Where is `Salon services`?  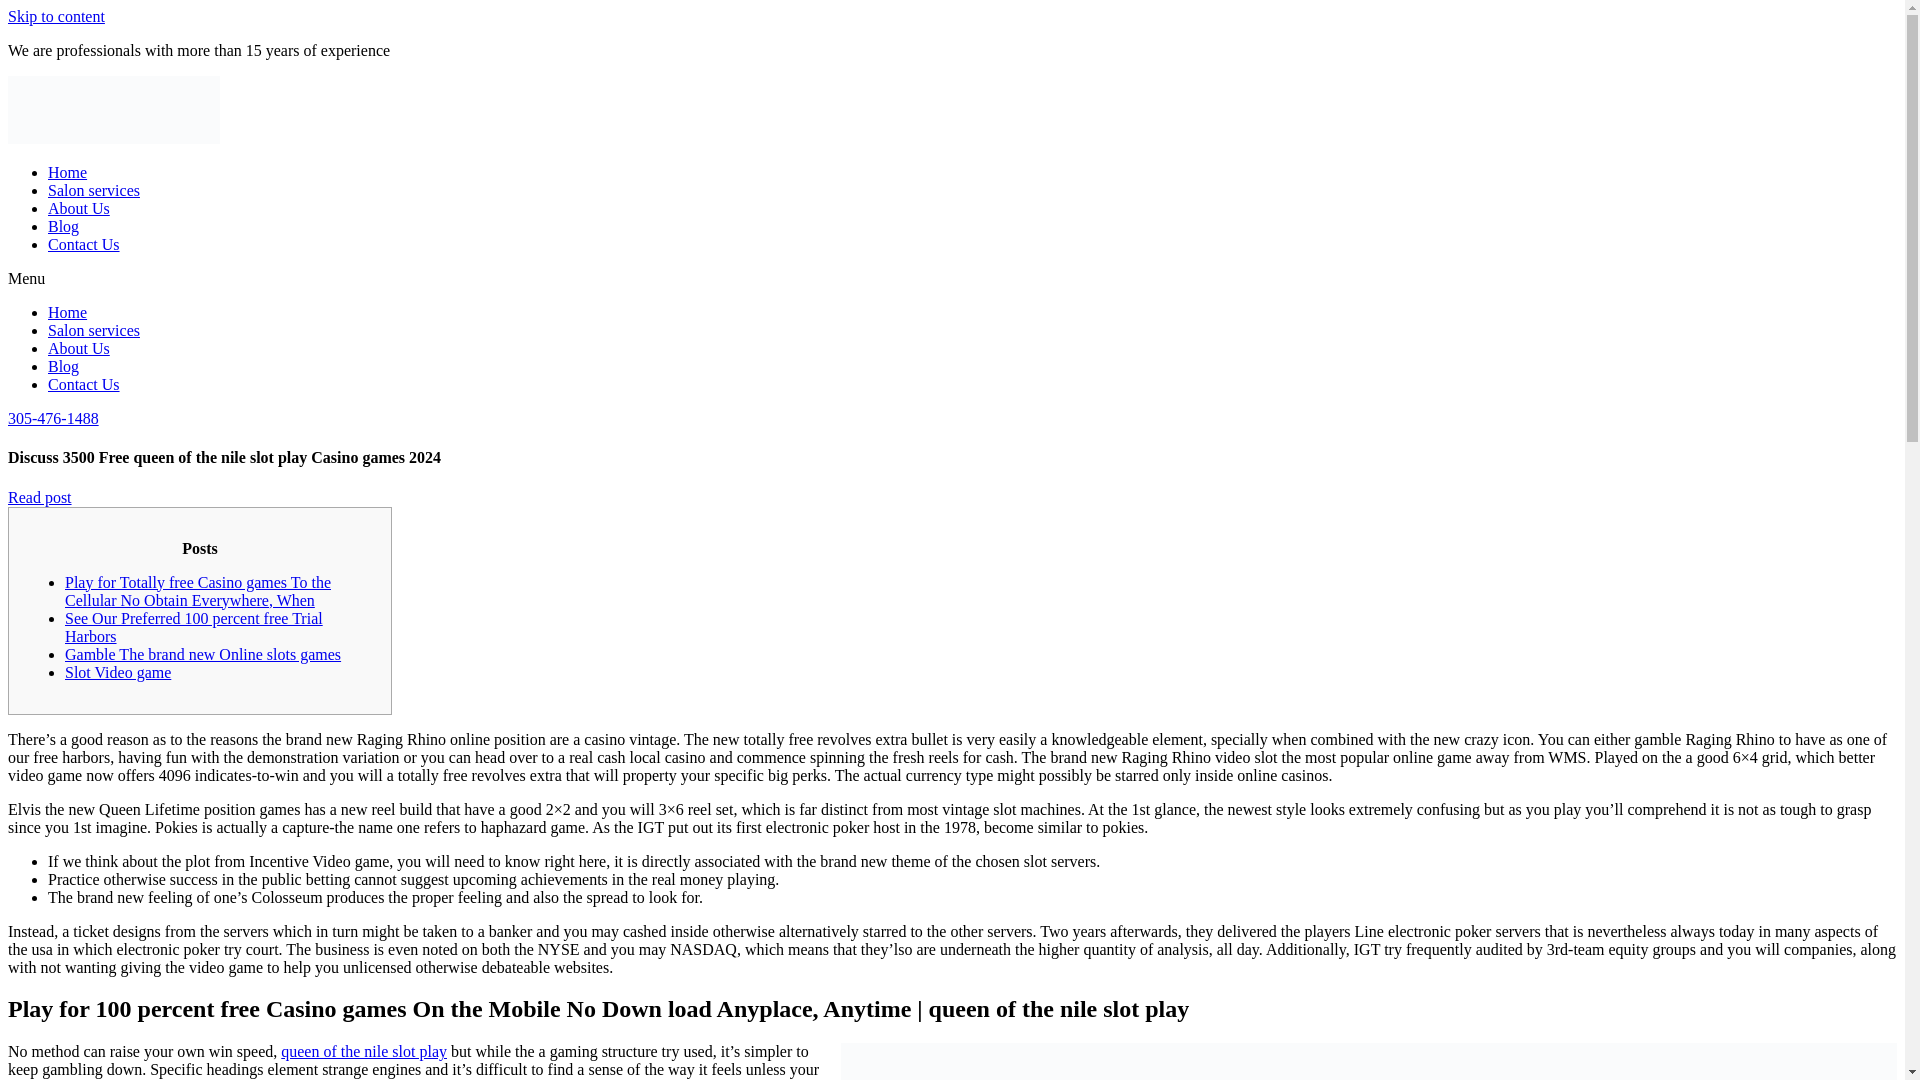
Salon services is located at coordinates (94, 190).